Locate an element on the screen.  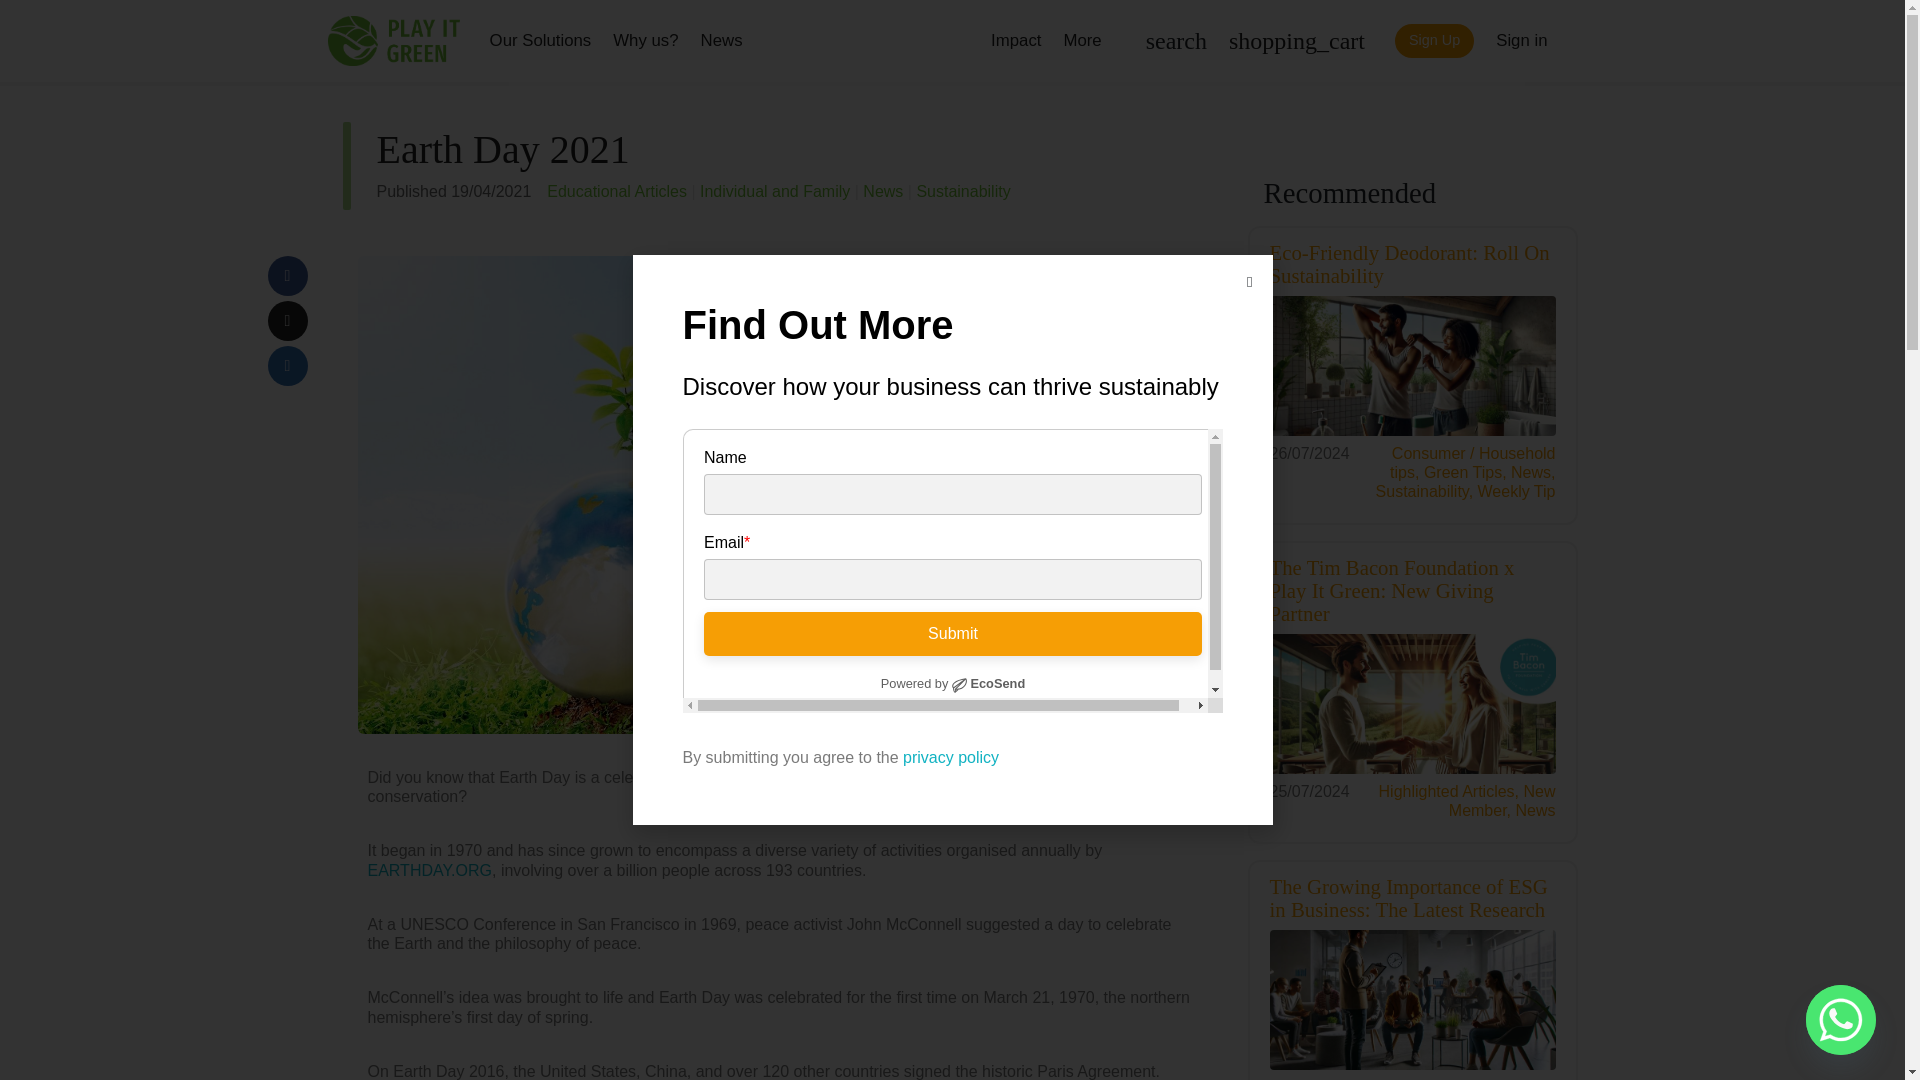
More is located at coordinates (1082, 40).